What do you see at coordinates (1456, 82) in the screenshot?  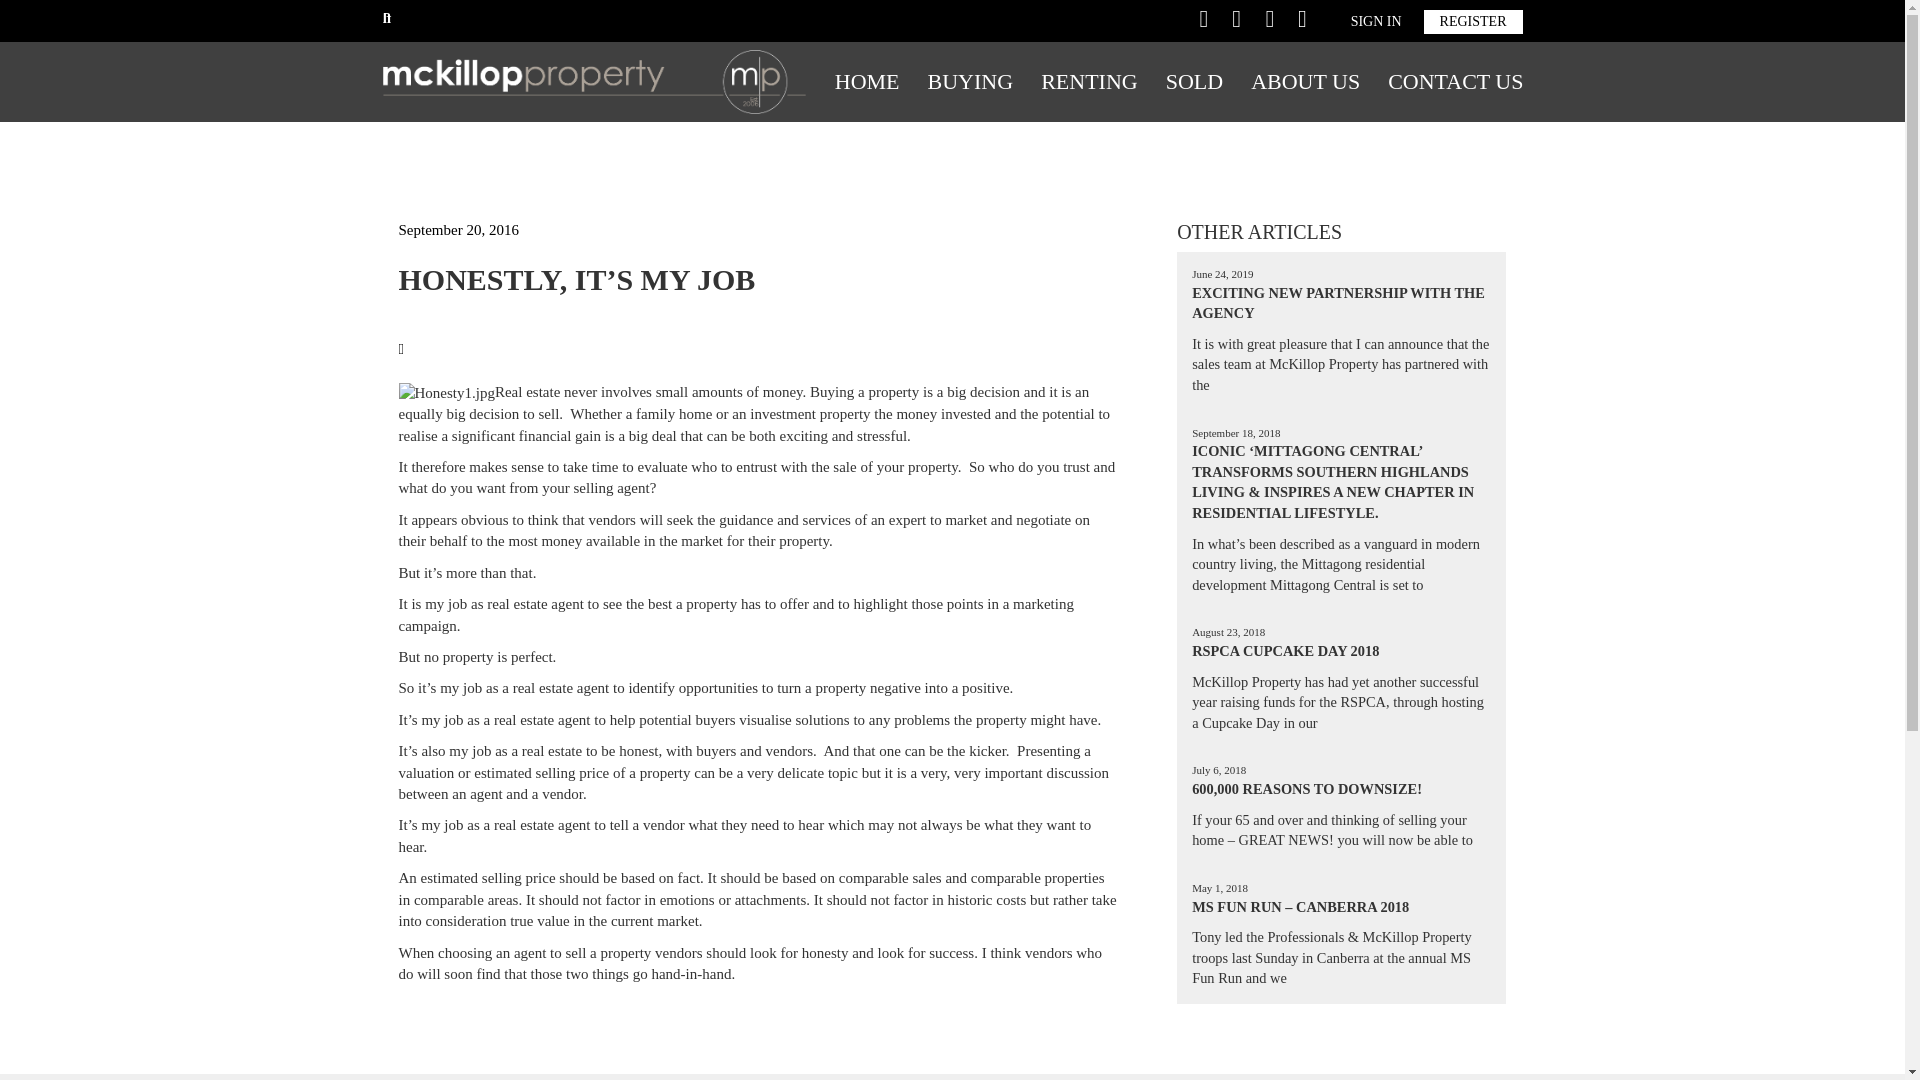 I see `CONTACT US` at bounding box center [1456, 82].